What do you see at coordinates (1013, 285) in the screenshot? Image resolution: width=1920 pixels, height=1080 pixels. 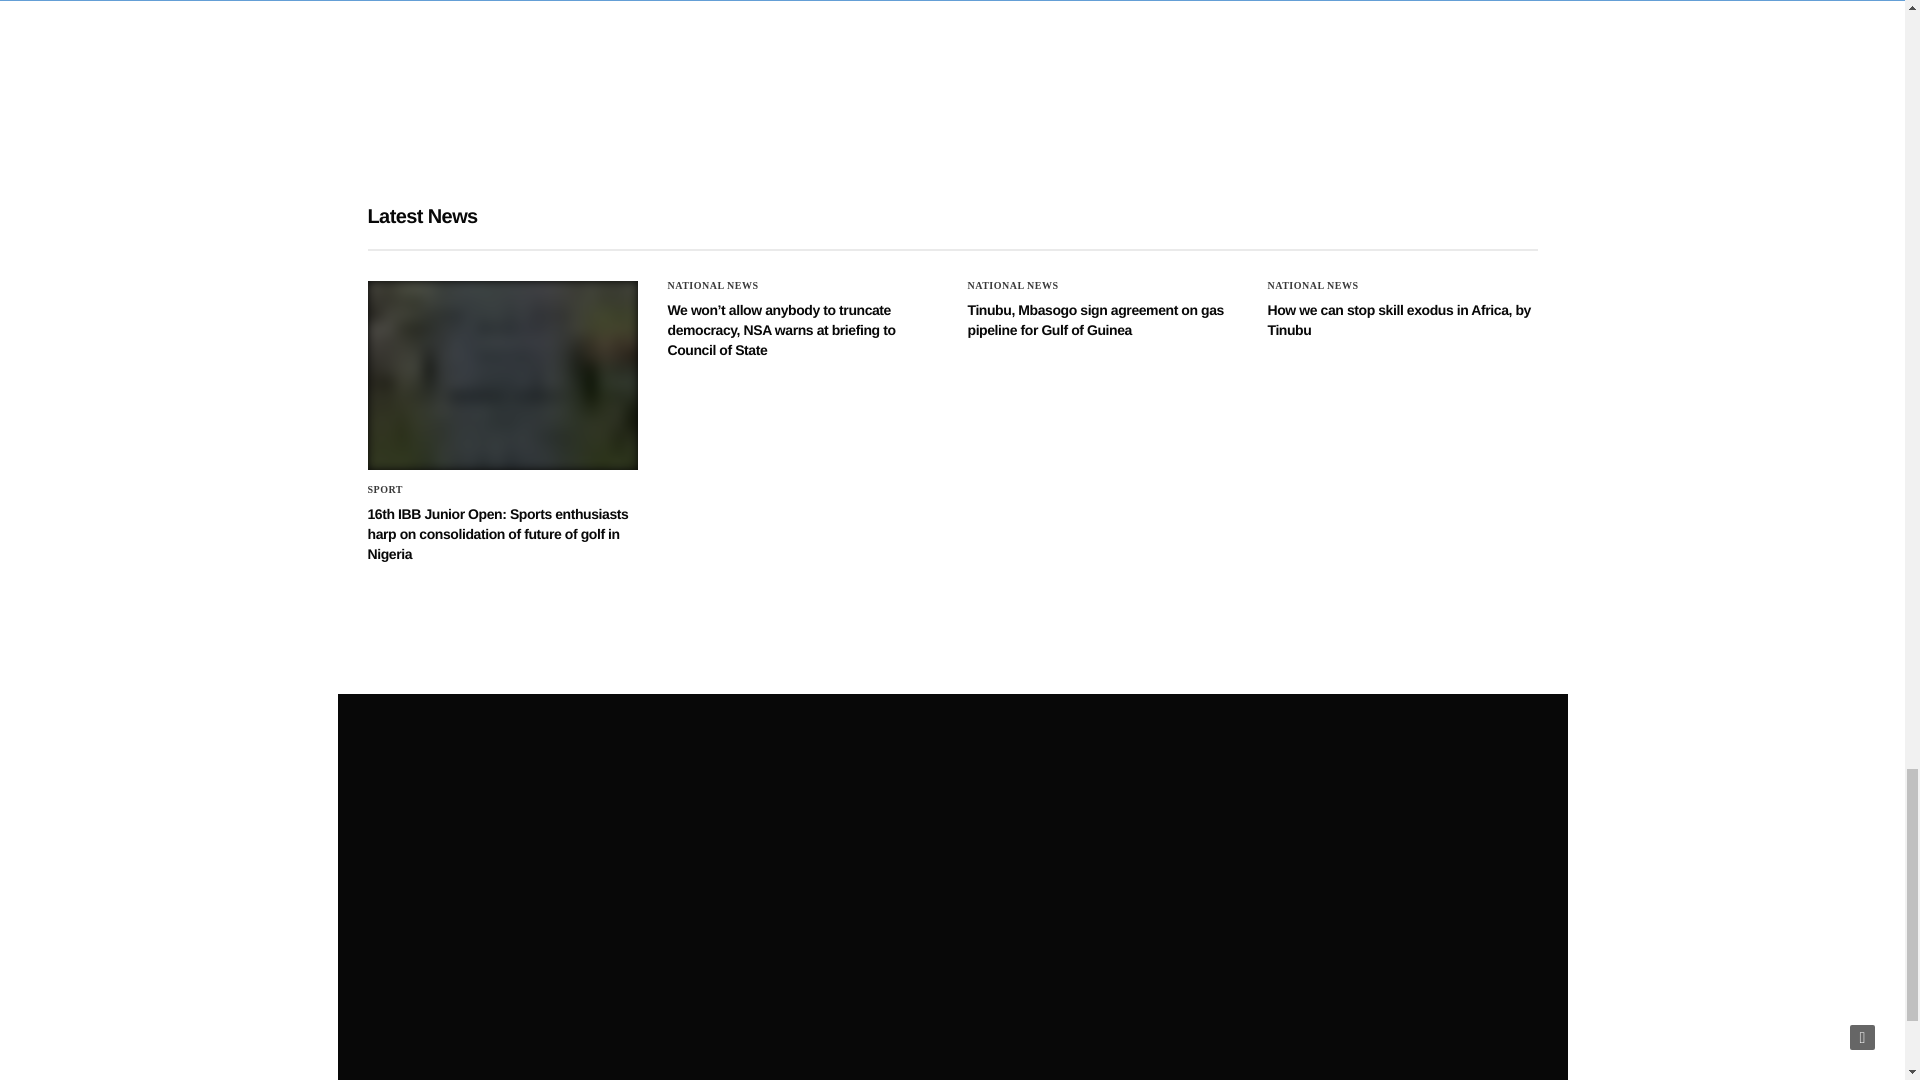 I see `National News` at bounding box center [1013, 285].